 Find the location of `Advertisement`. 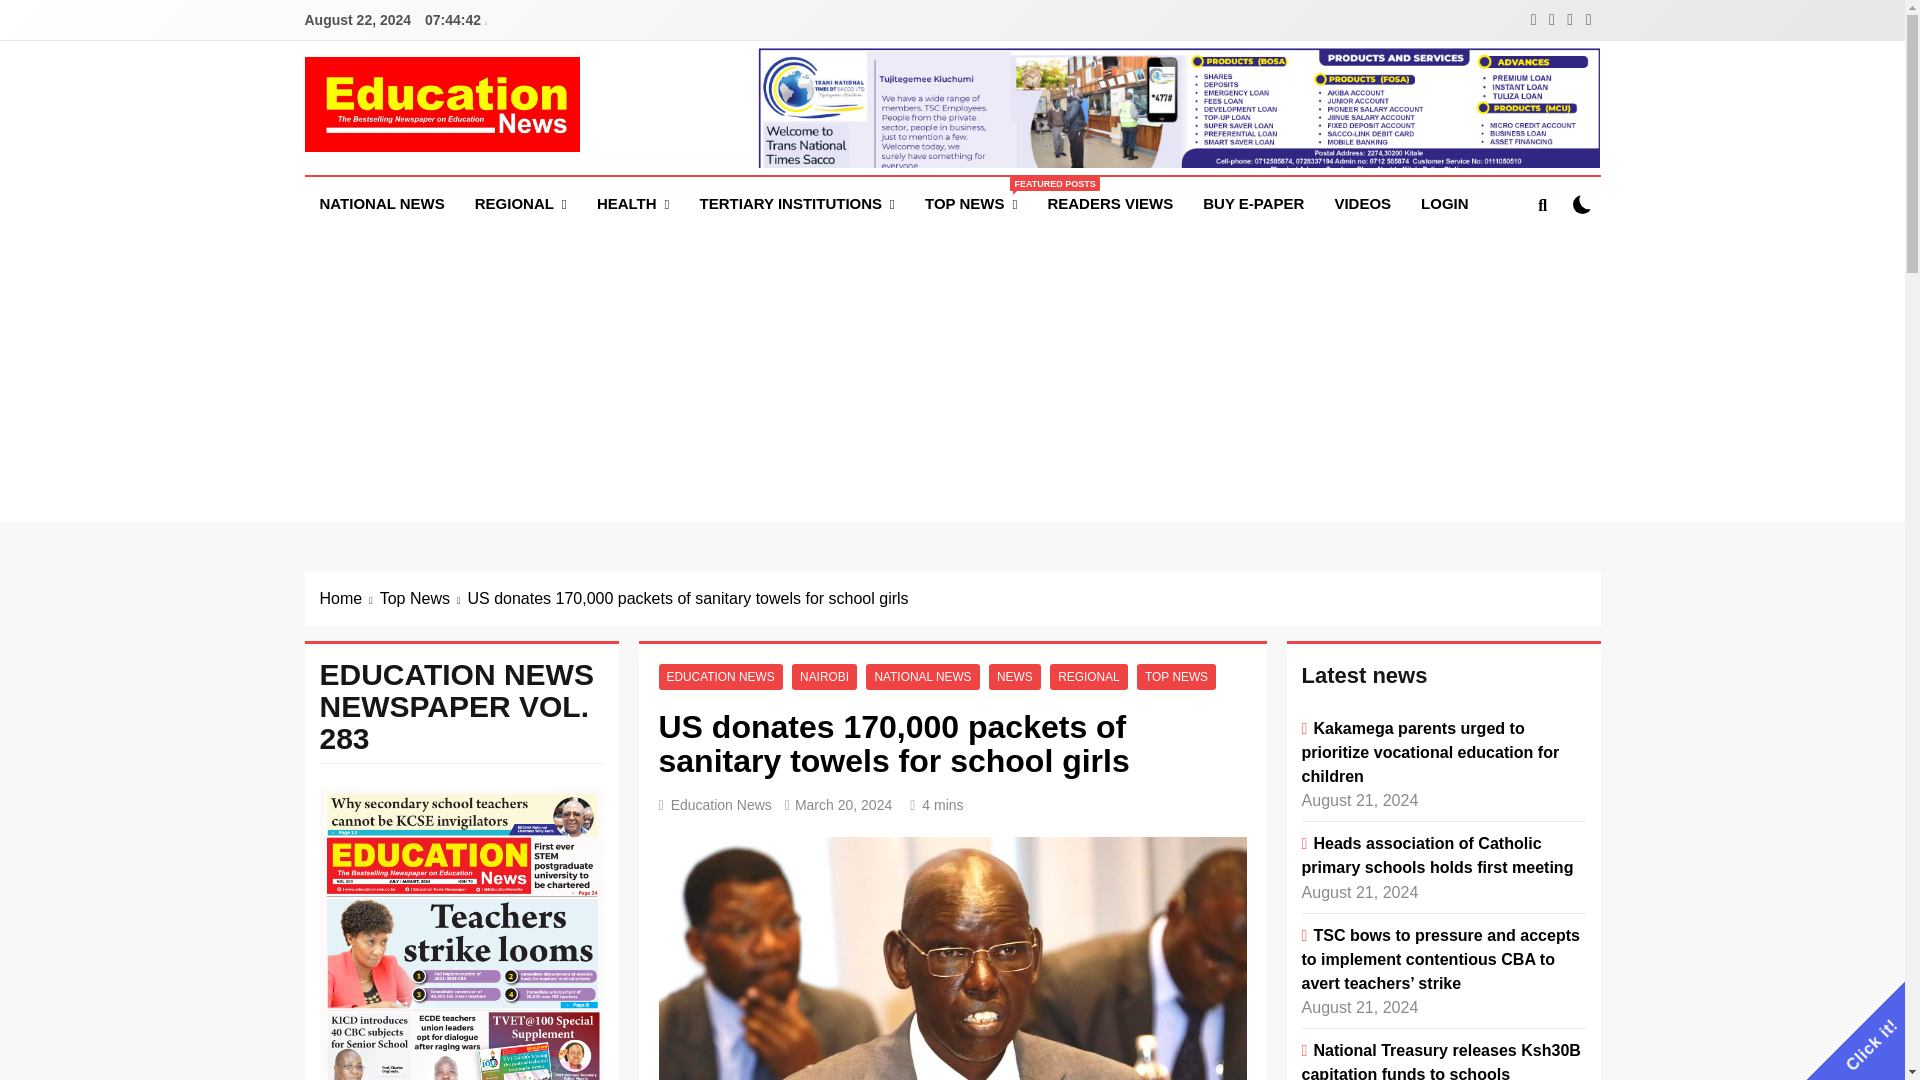

Advertisement is located at coordinates (971, 204).